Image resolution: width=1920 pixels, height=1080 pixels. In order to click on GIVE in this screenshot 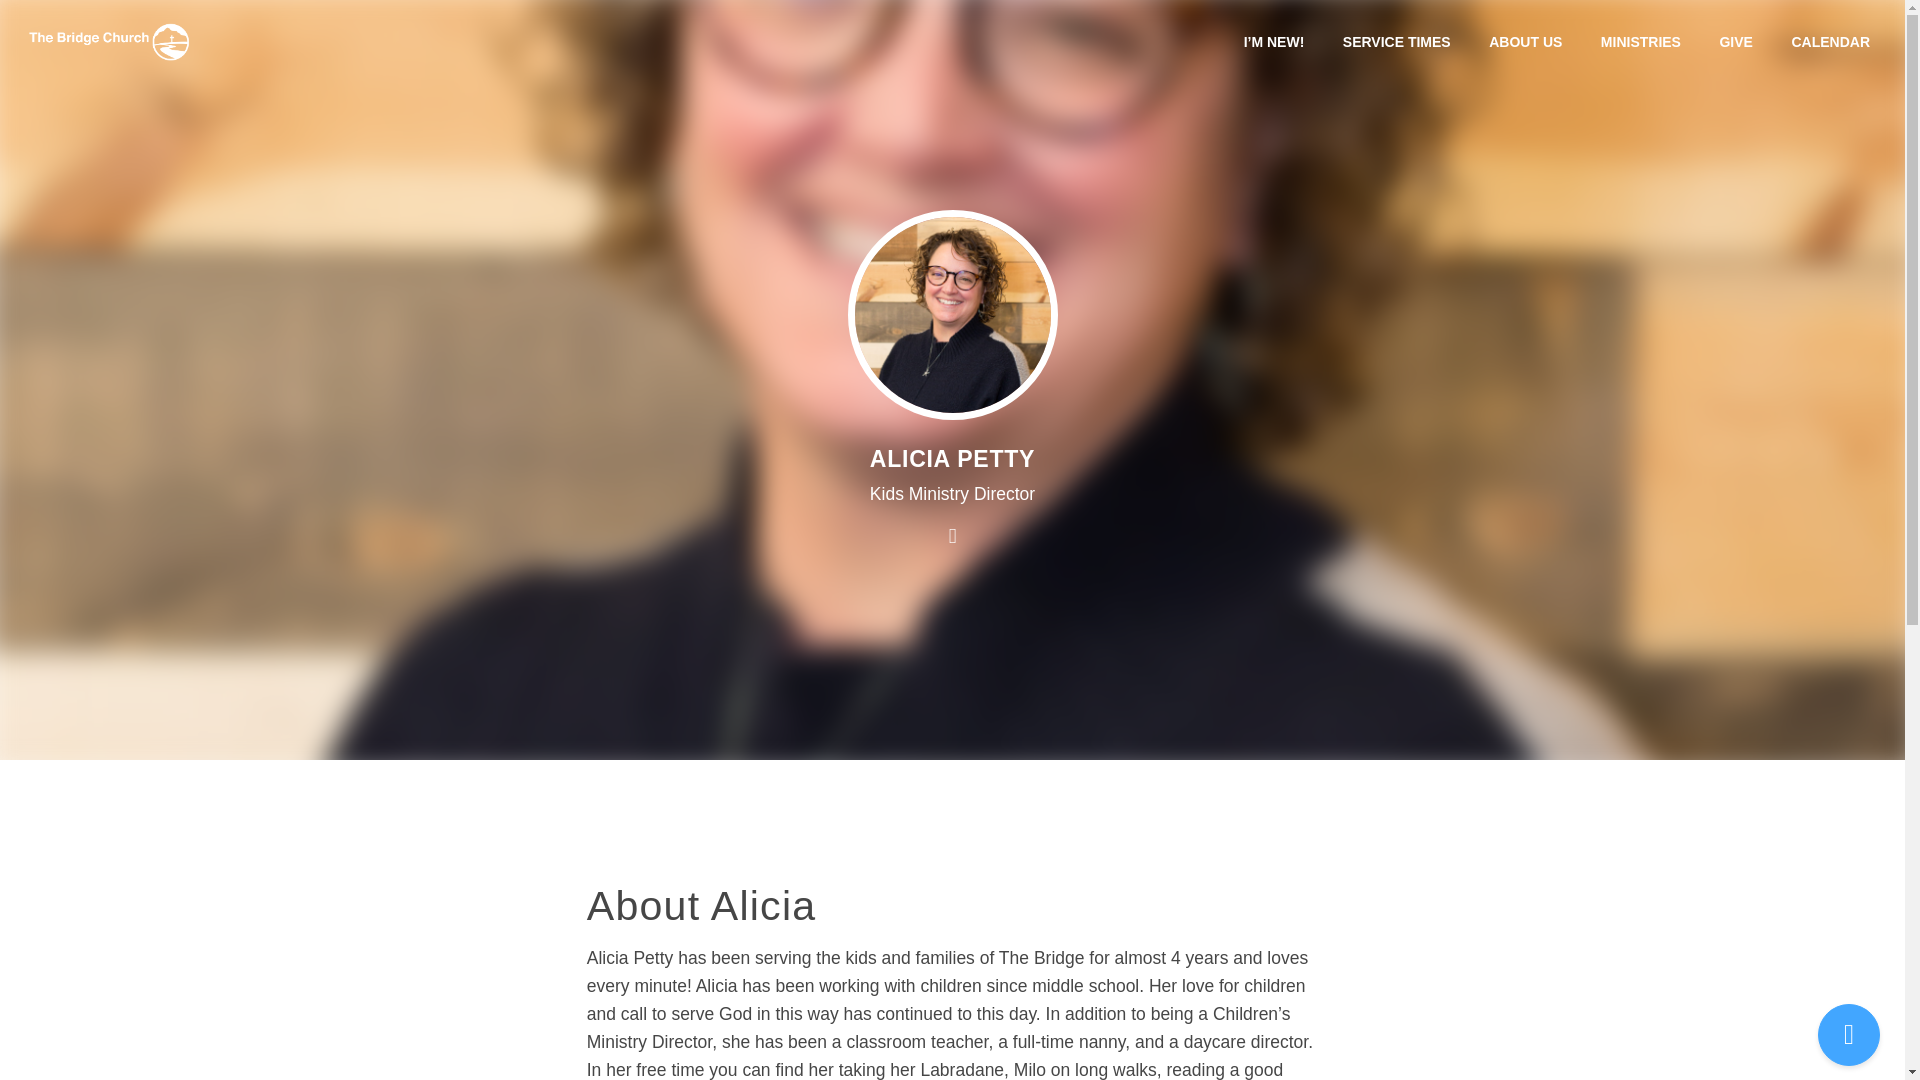, I will do `click(1735, 41)`.